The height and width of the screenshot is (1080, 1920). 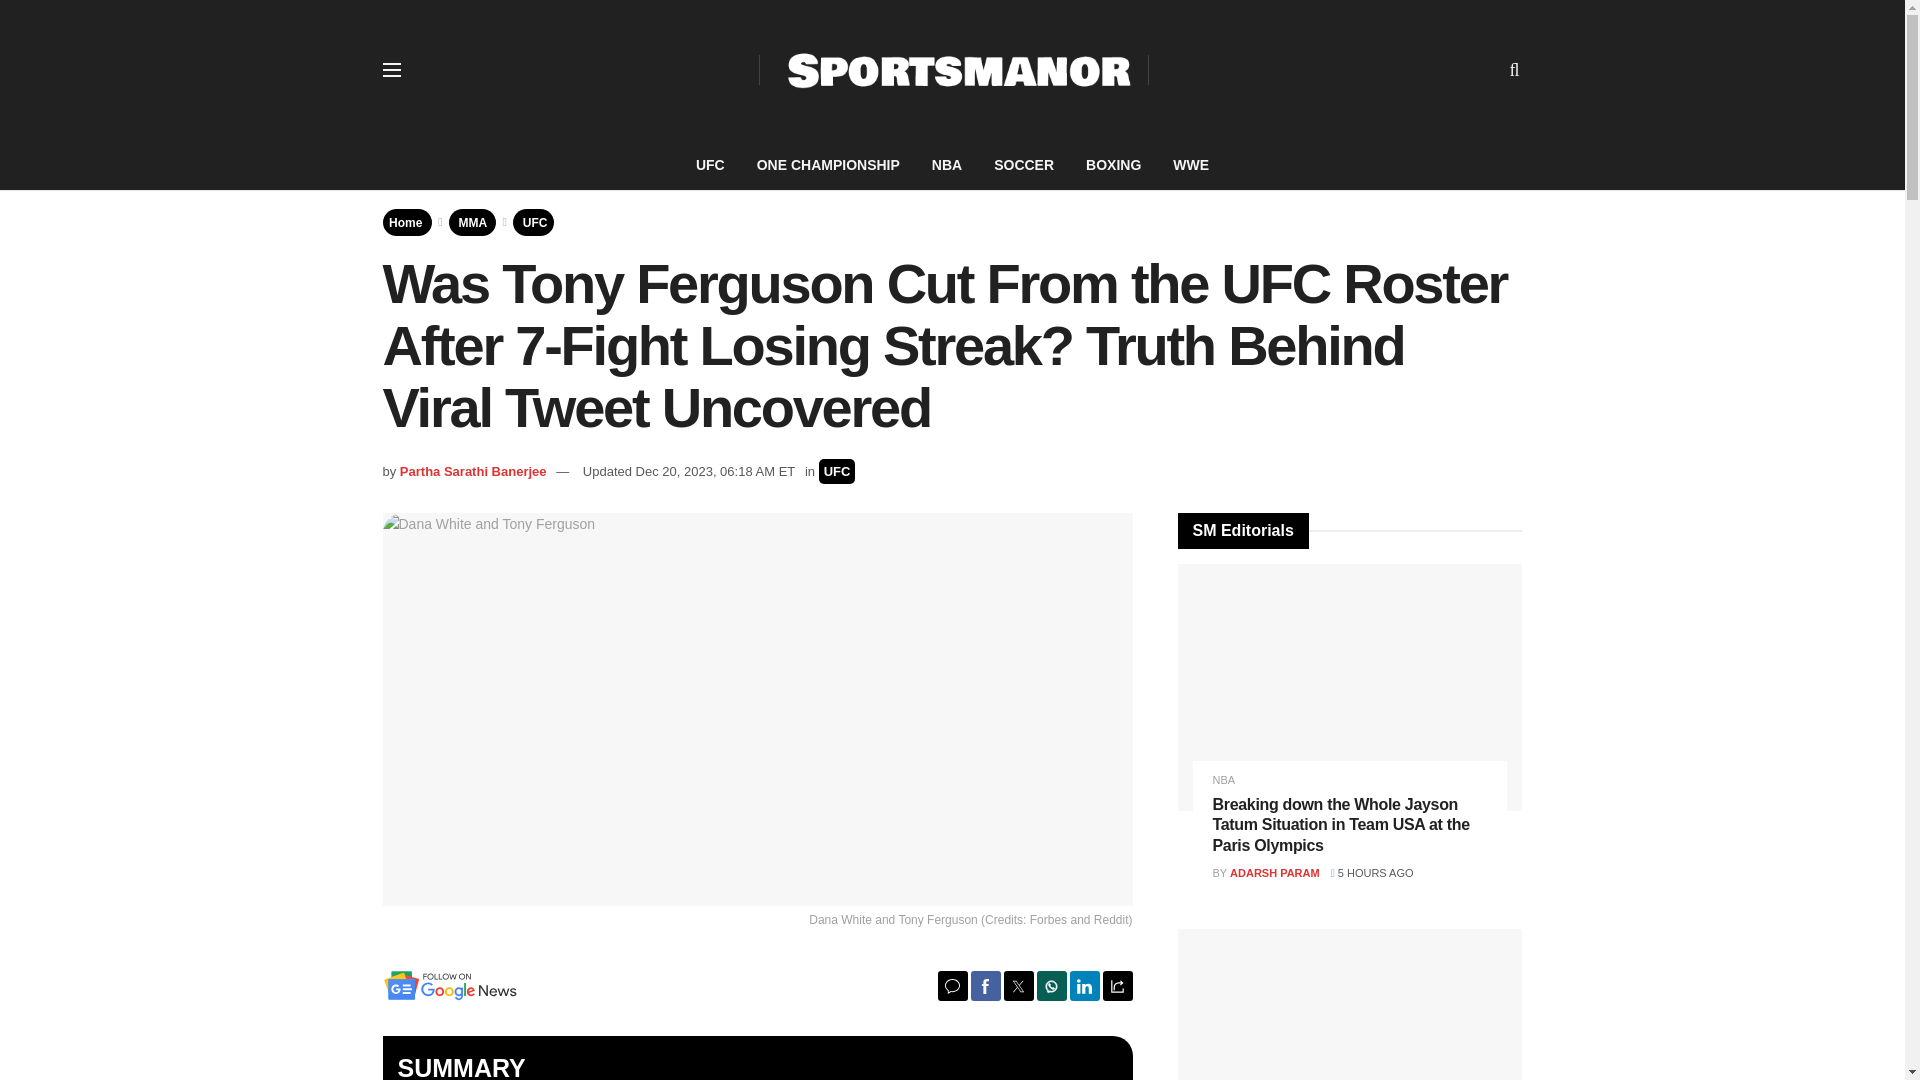 I want to click on BOXING, so click(x=1113, y=165).